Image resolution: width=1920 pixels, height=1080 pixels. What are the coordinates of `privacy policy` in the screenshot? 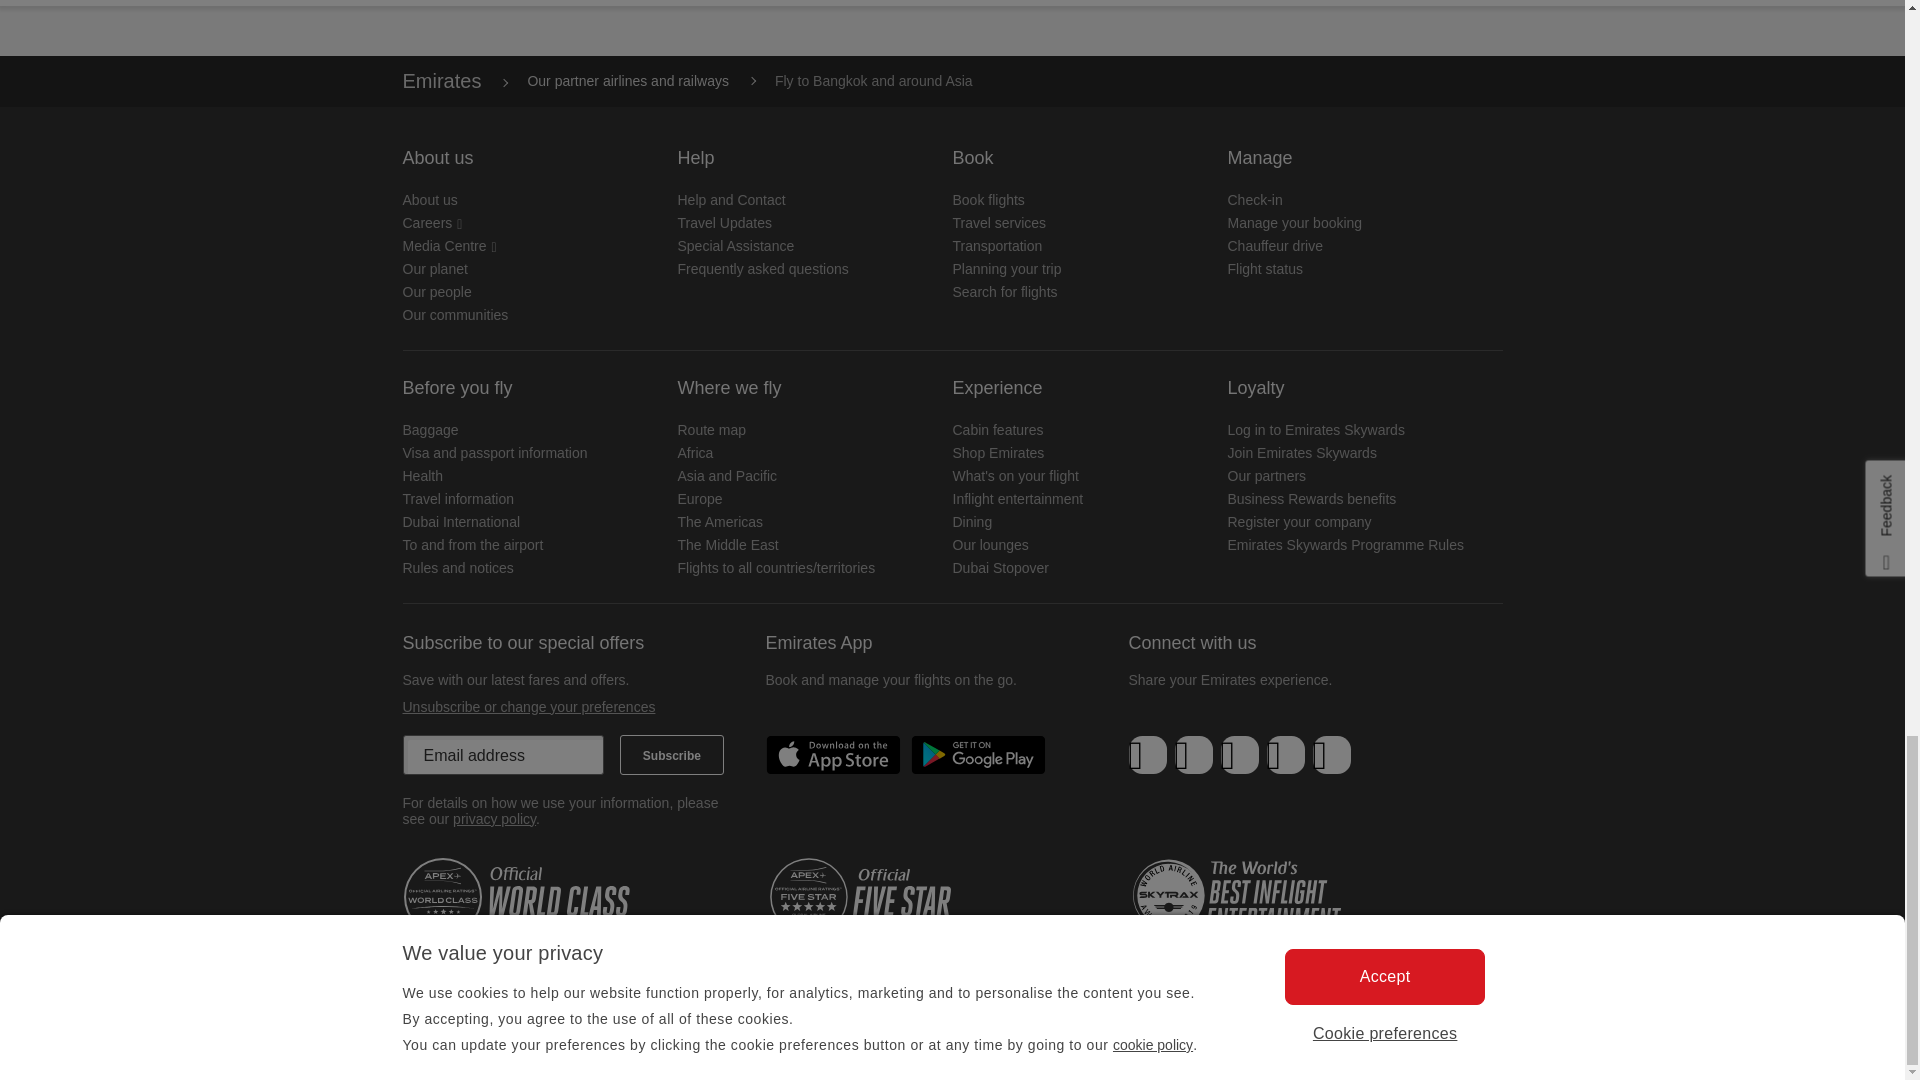 It's located at (494, 819).